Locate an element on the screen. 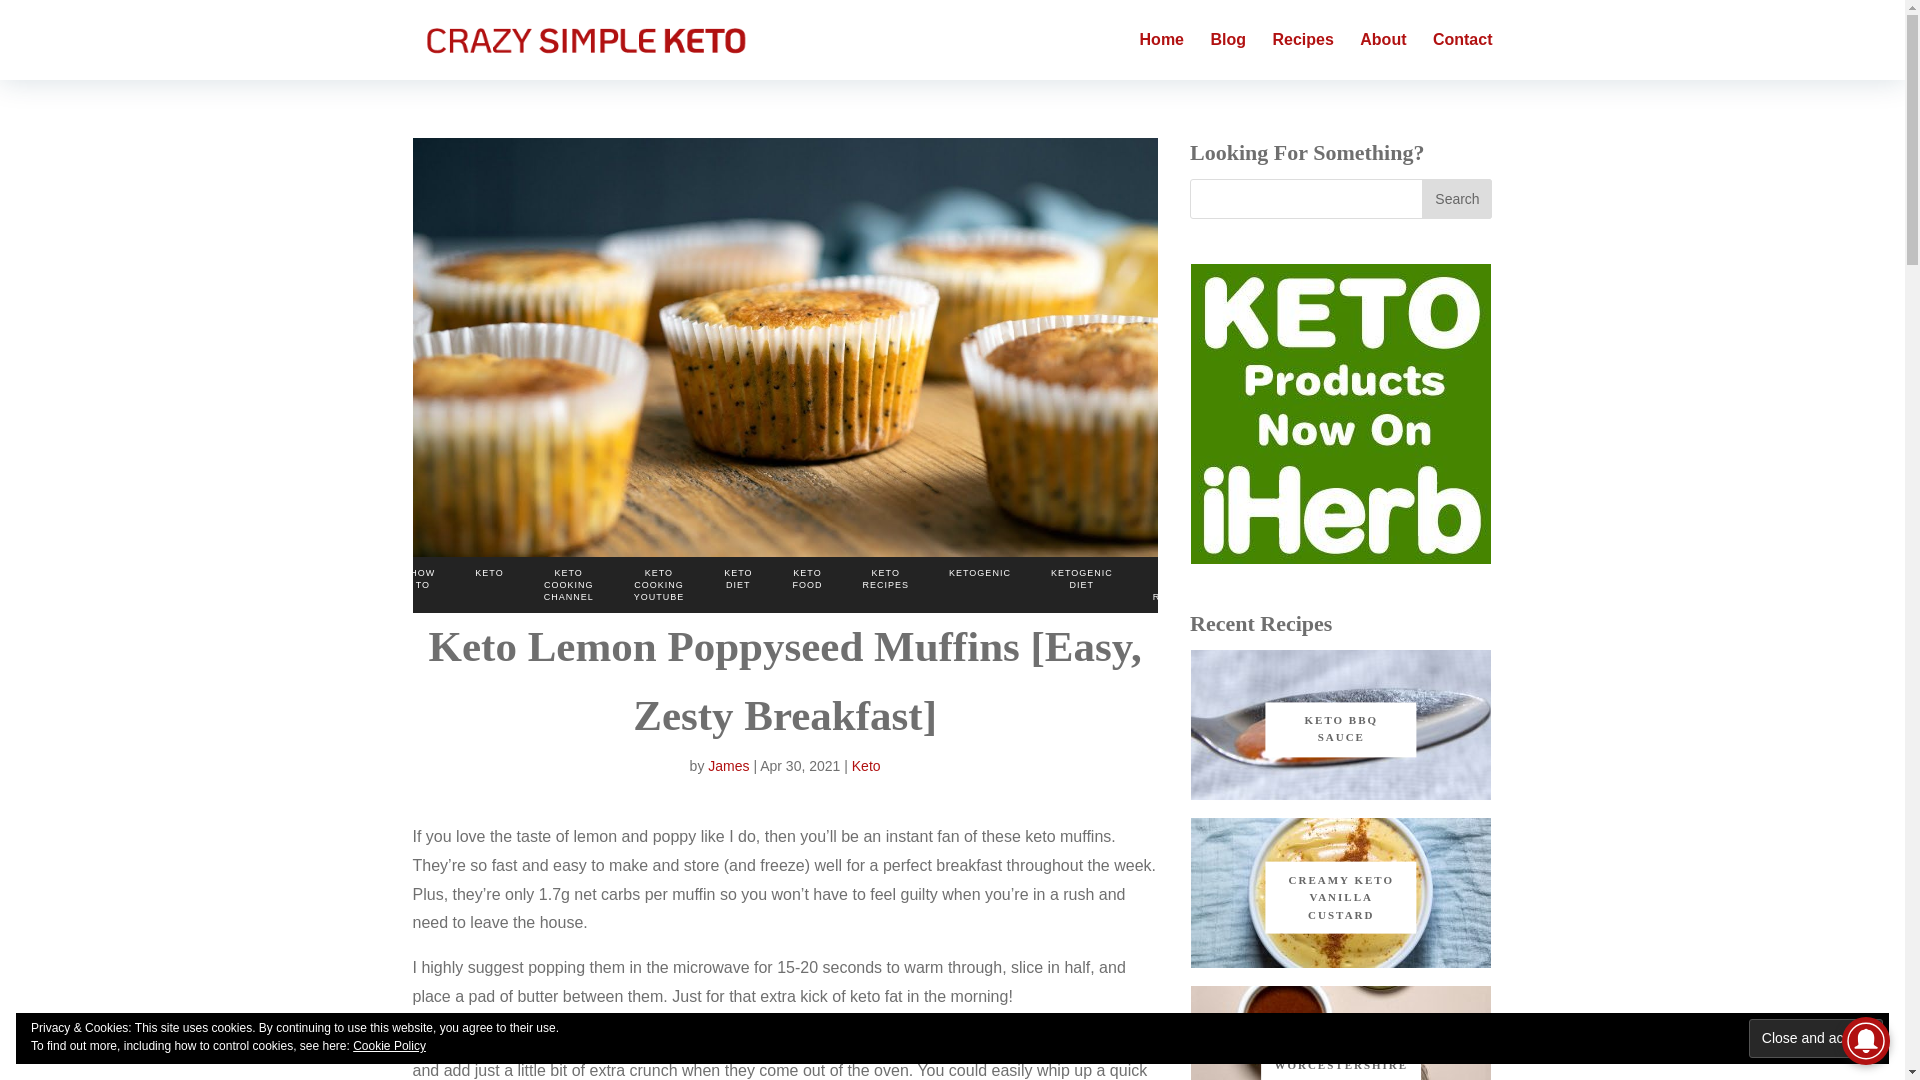 This screenshot has width=1920, height=1080. Contact is located at coordinates (1462, 56).